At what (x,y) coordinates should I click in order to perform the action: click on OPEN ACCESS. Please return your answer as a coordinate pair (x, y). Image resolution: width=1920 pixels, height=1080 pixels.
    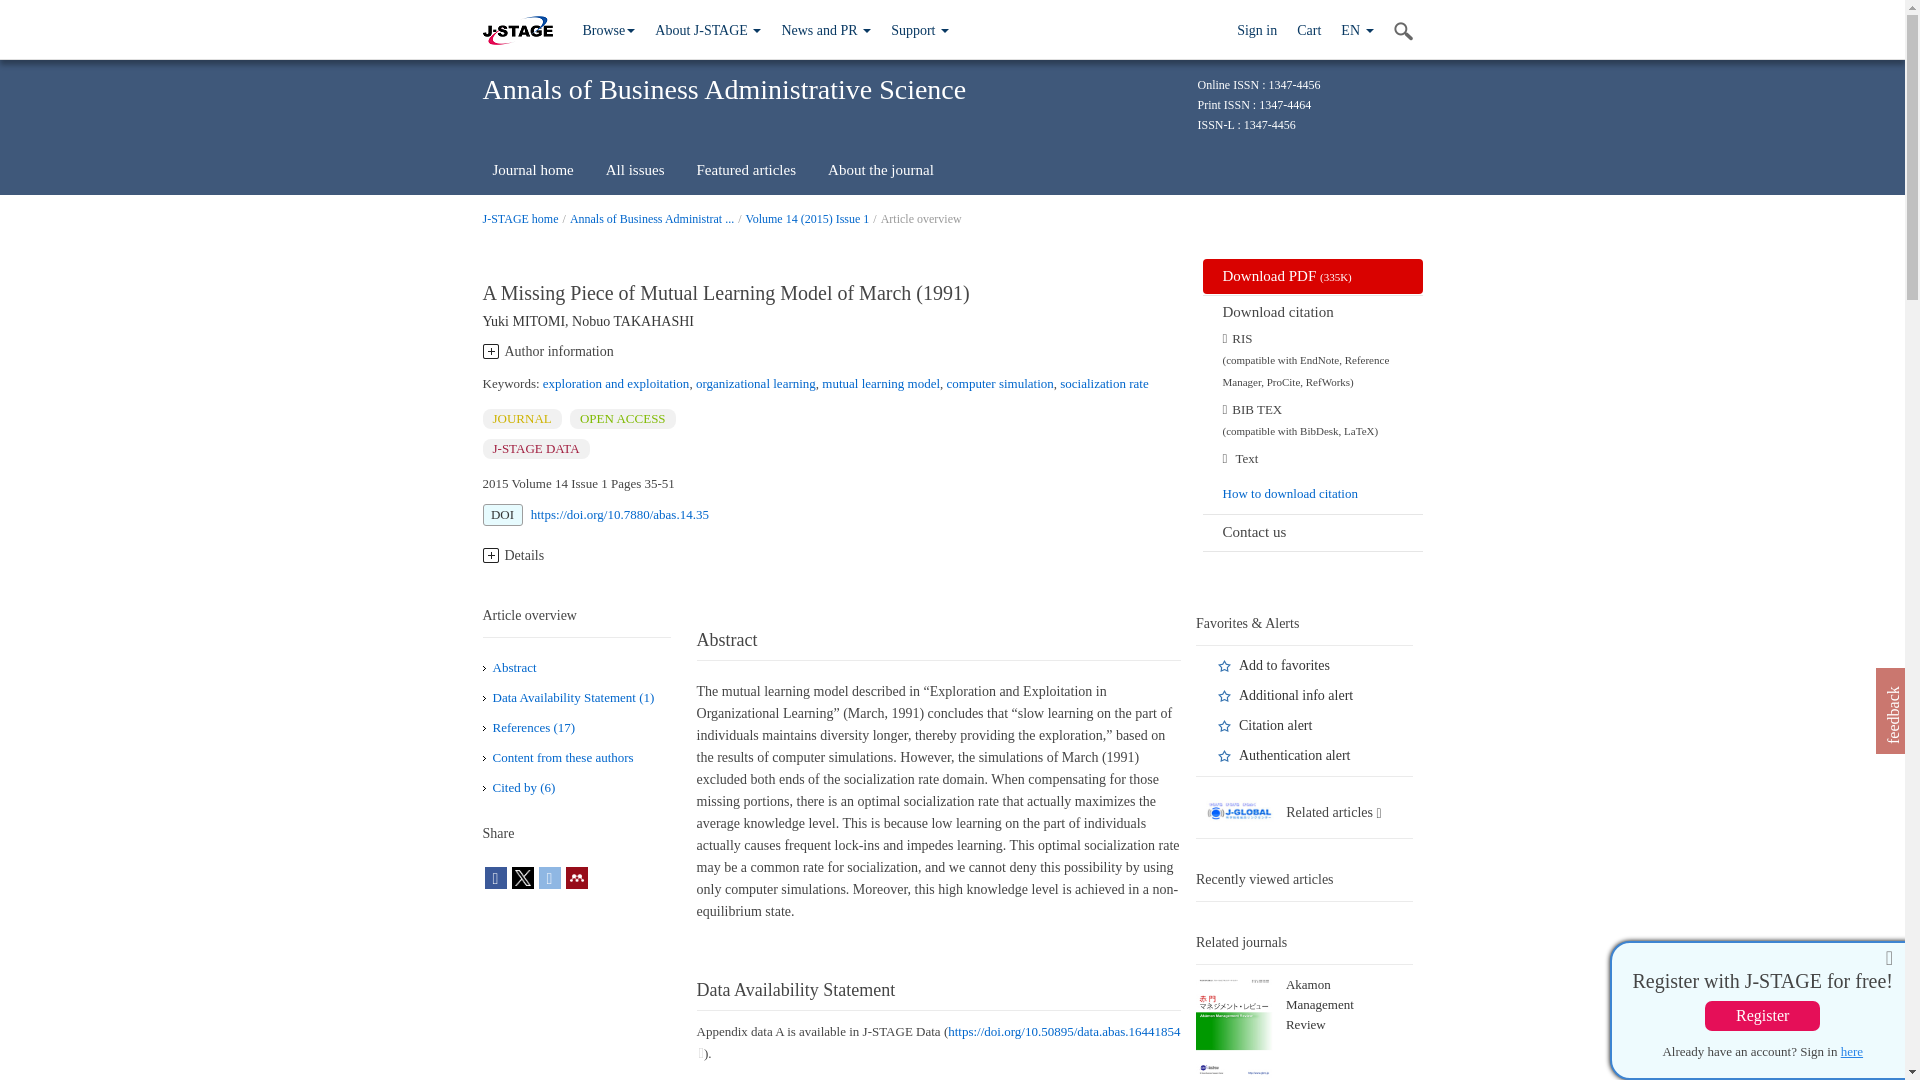
    Looking at the image, I should click on (622, 418).